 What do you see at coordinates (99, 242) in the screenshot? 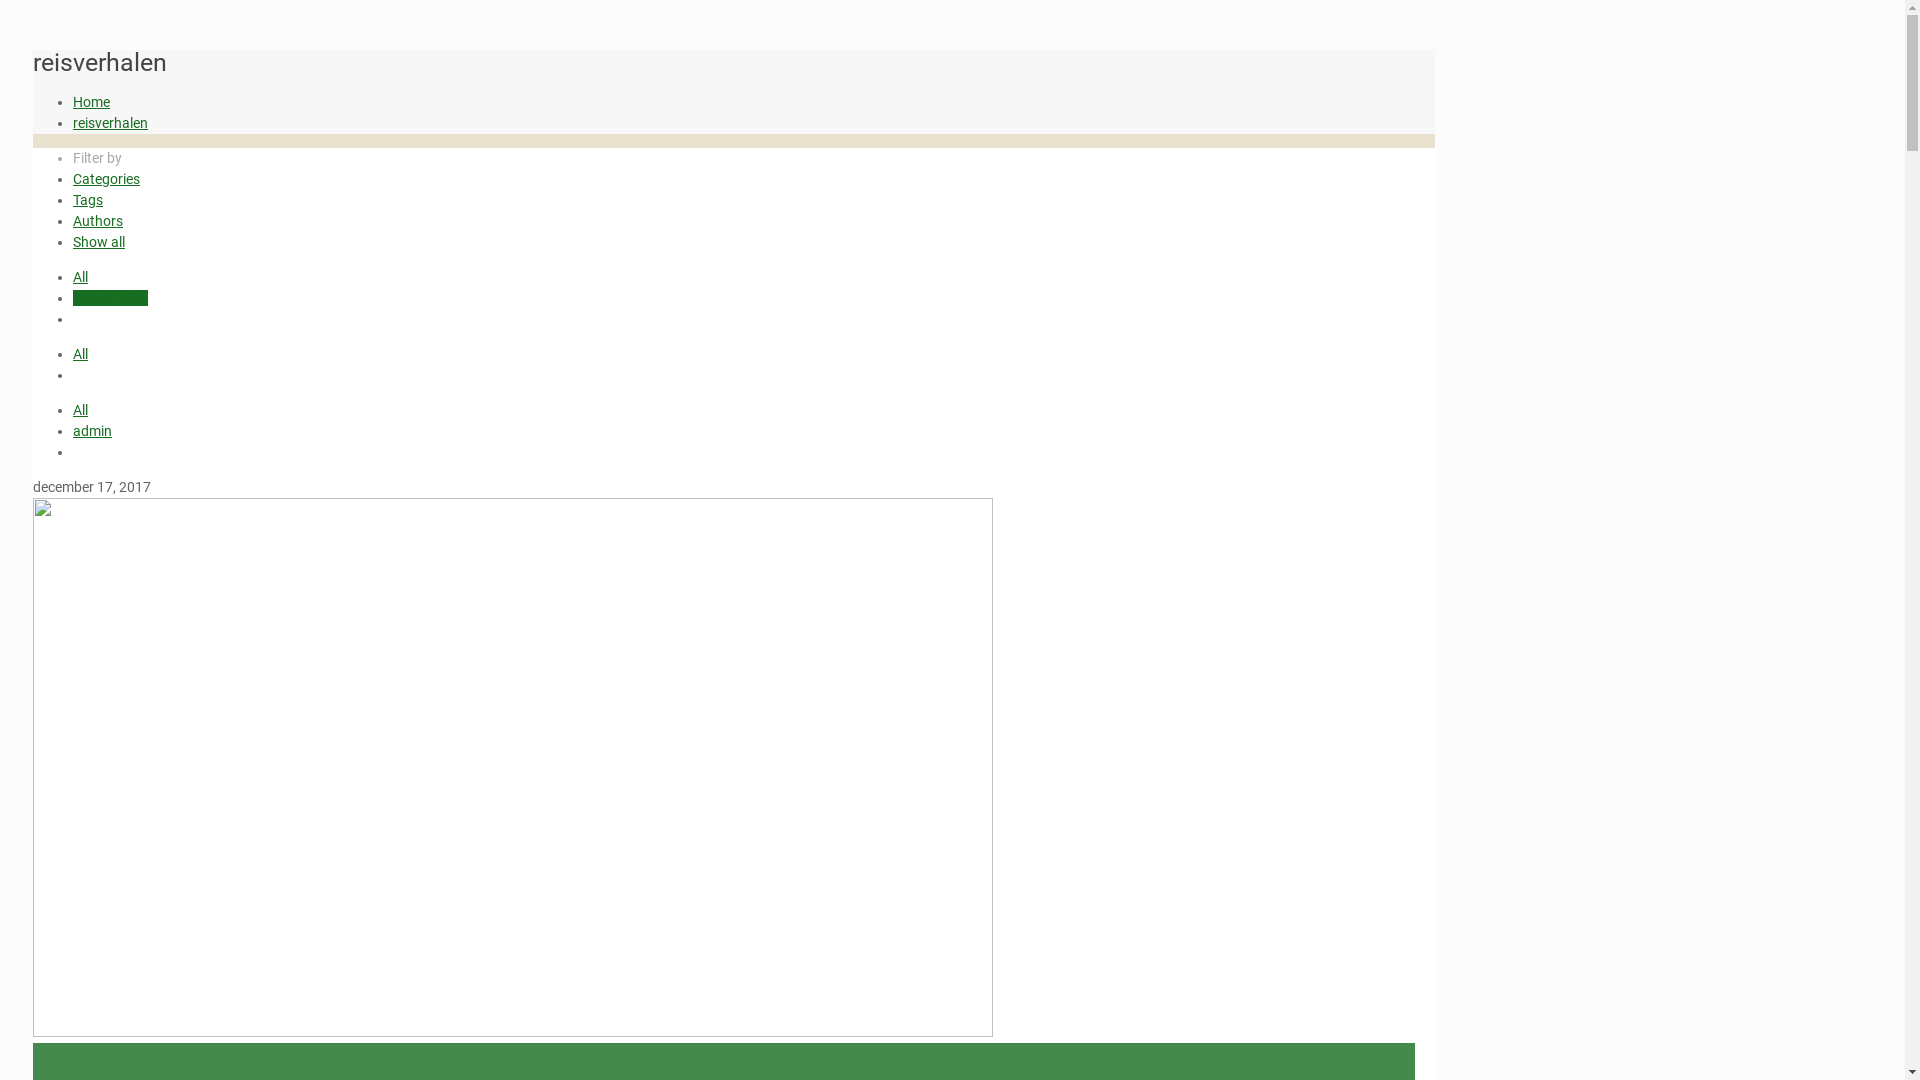
I see `Show all` at bounding box center [99, 242].